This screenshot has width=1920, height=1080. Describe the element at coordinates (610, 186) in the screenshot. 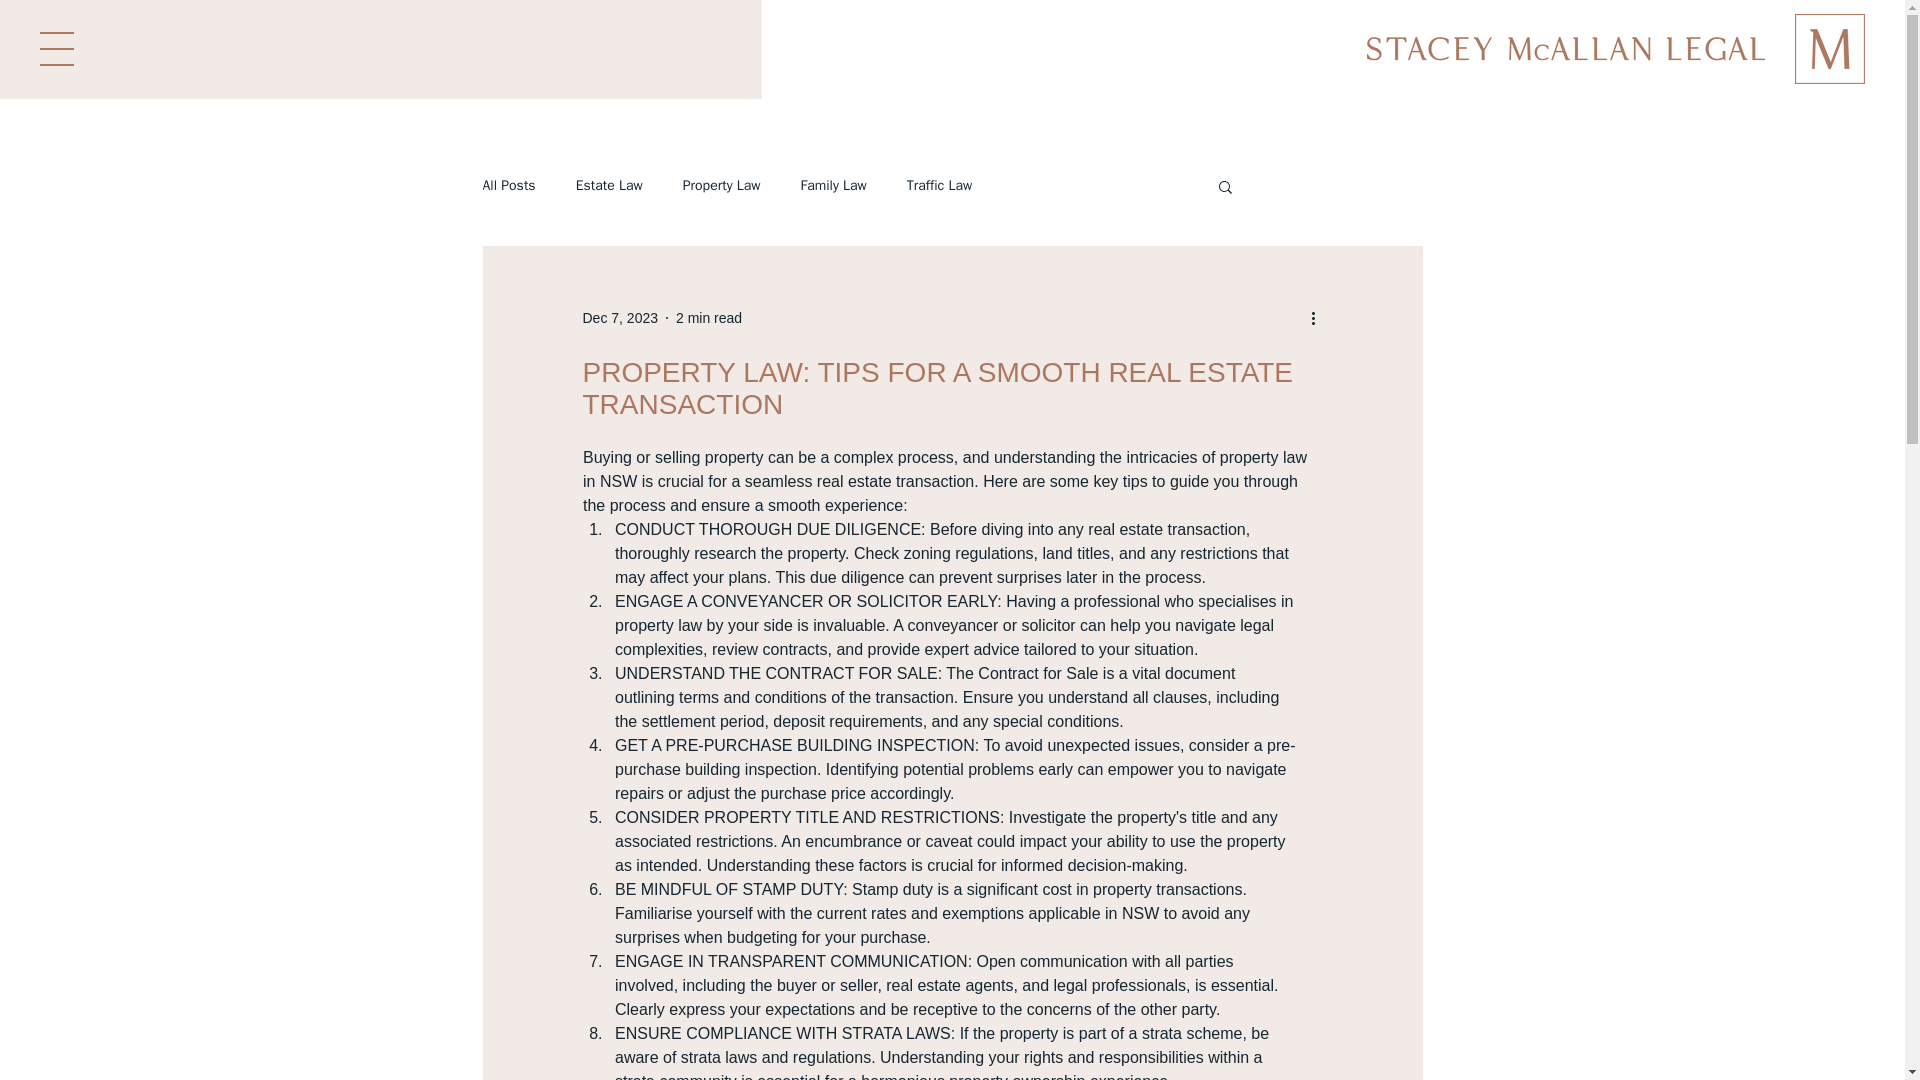

I see `Estate Law` at that location.